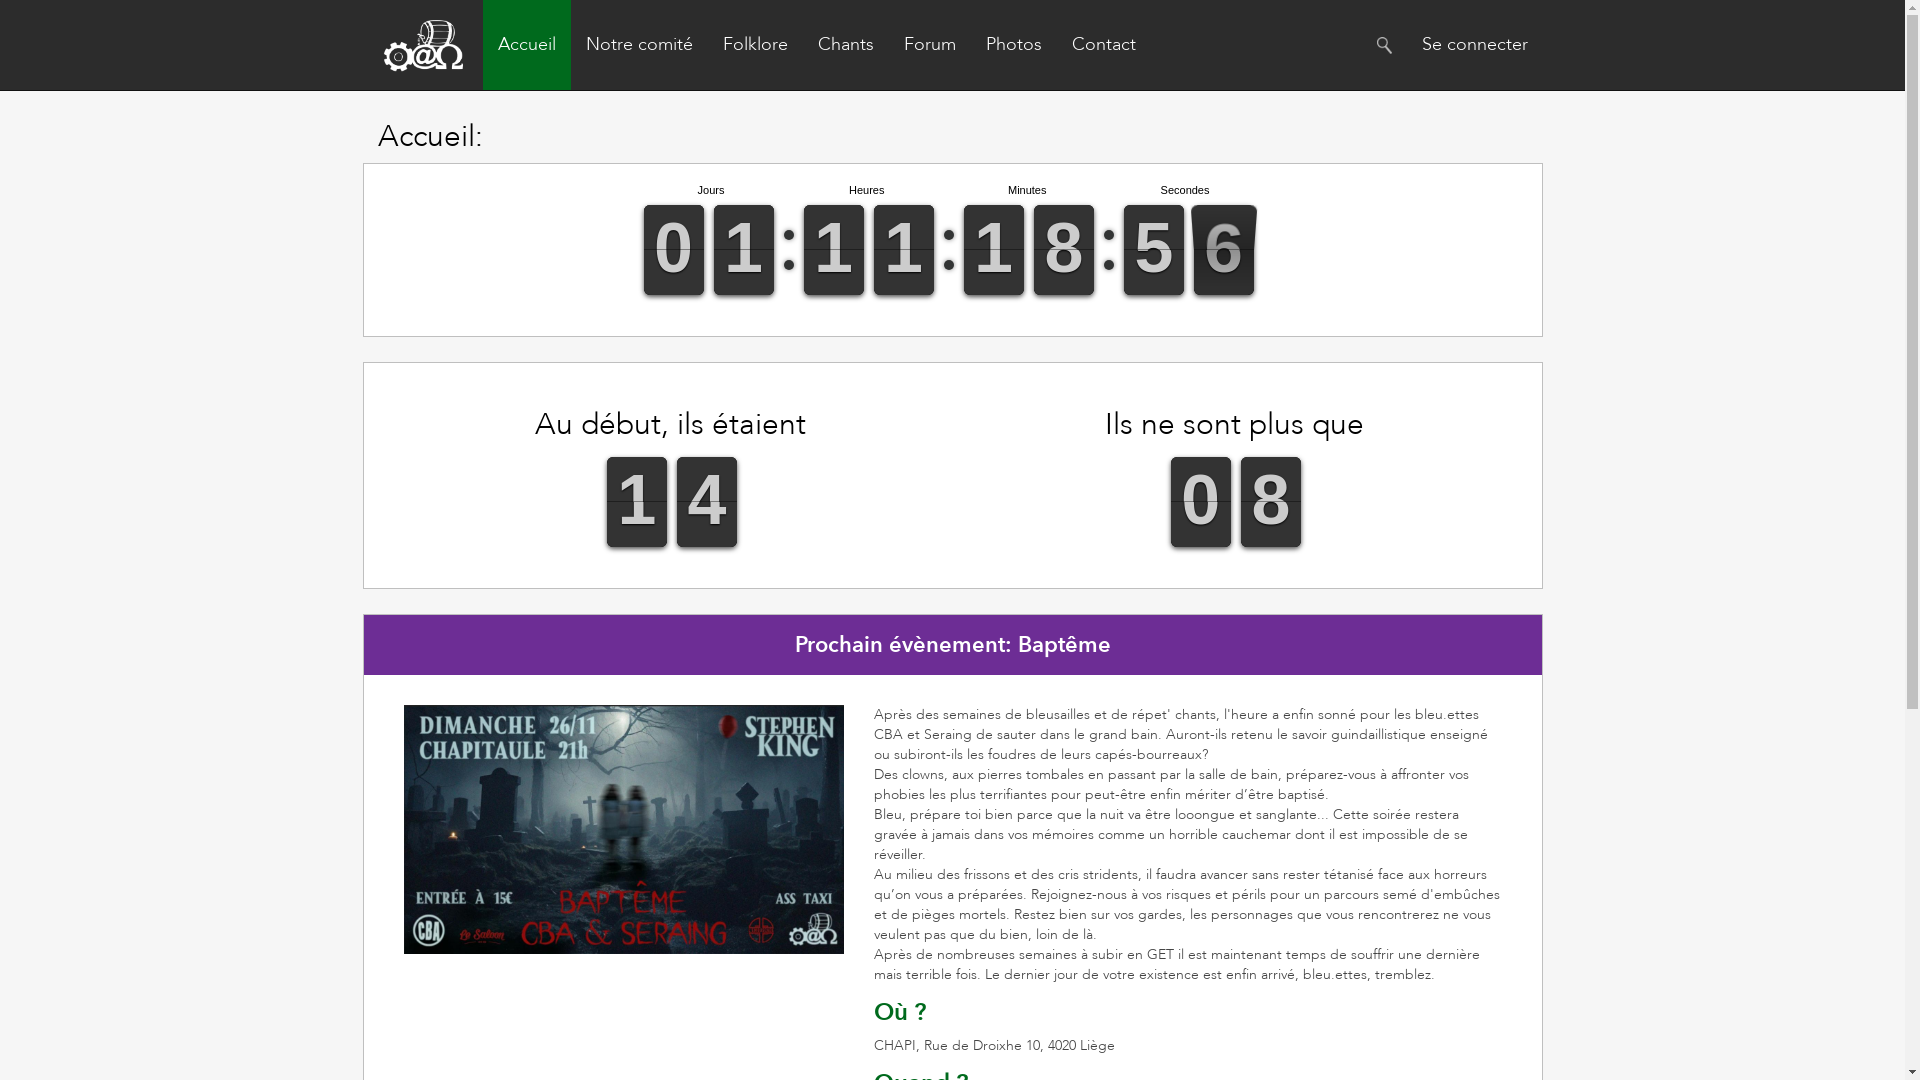 The width and height of the screenshot is (1920, 1080). I want to click on 1, so click(636, 502).